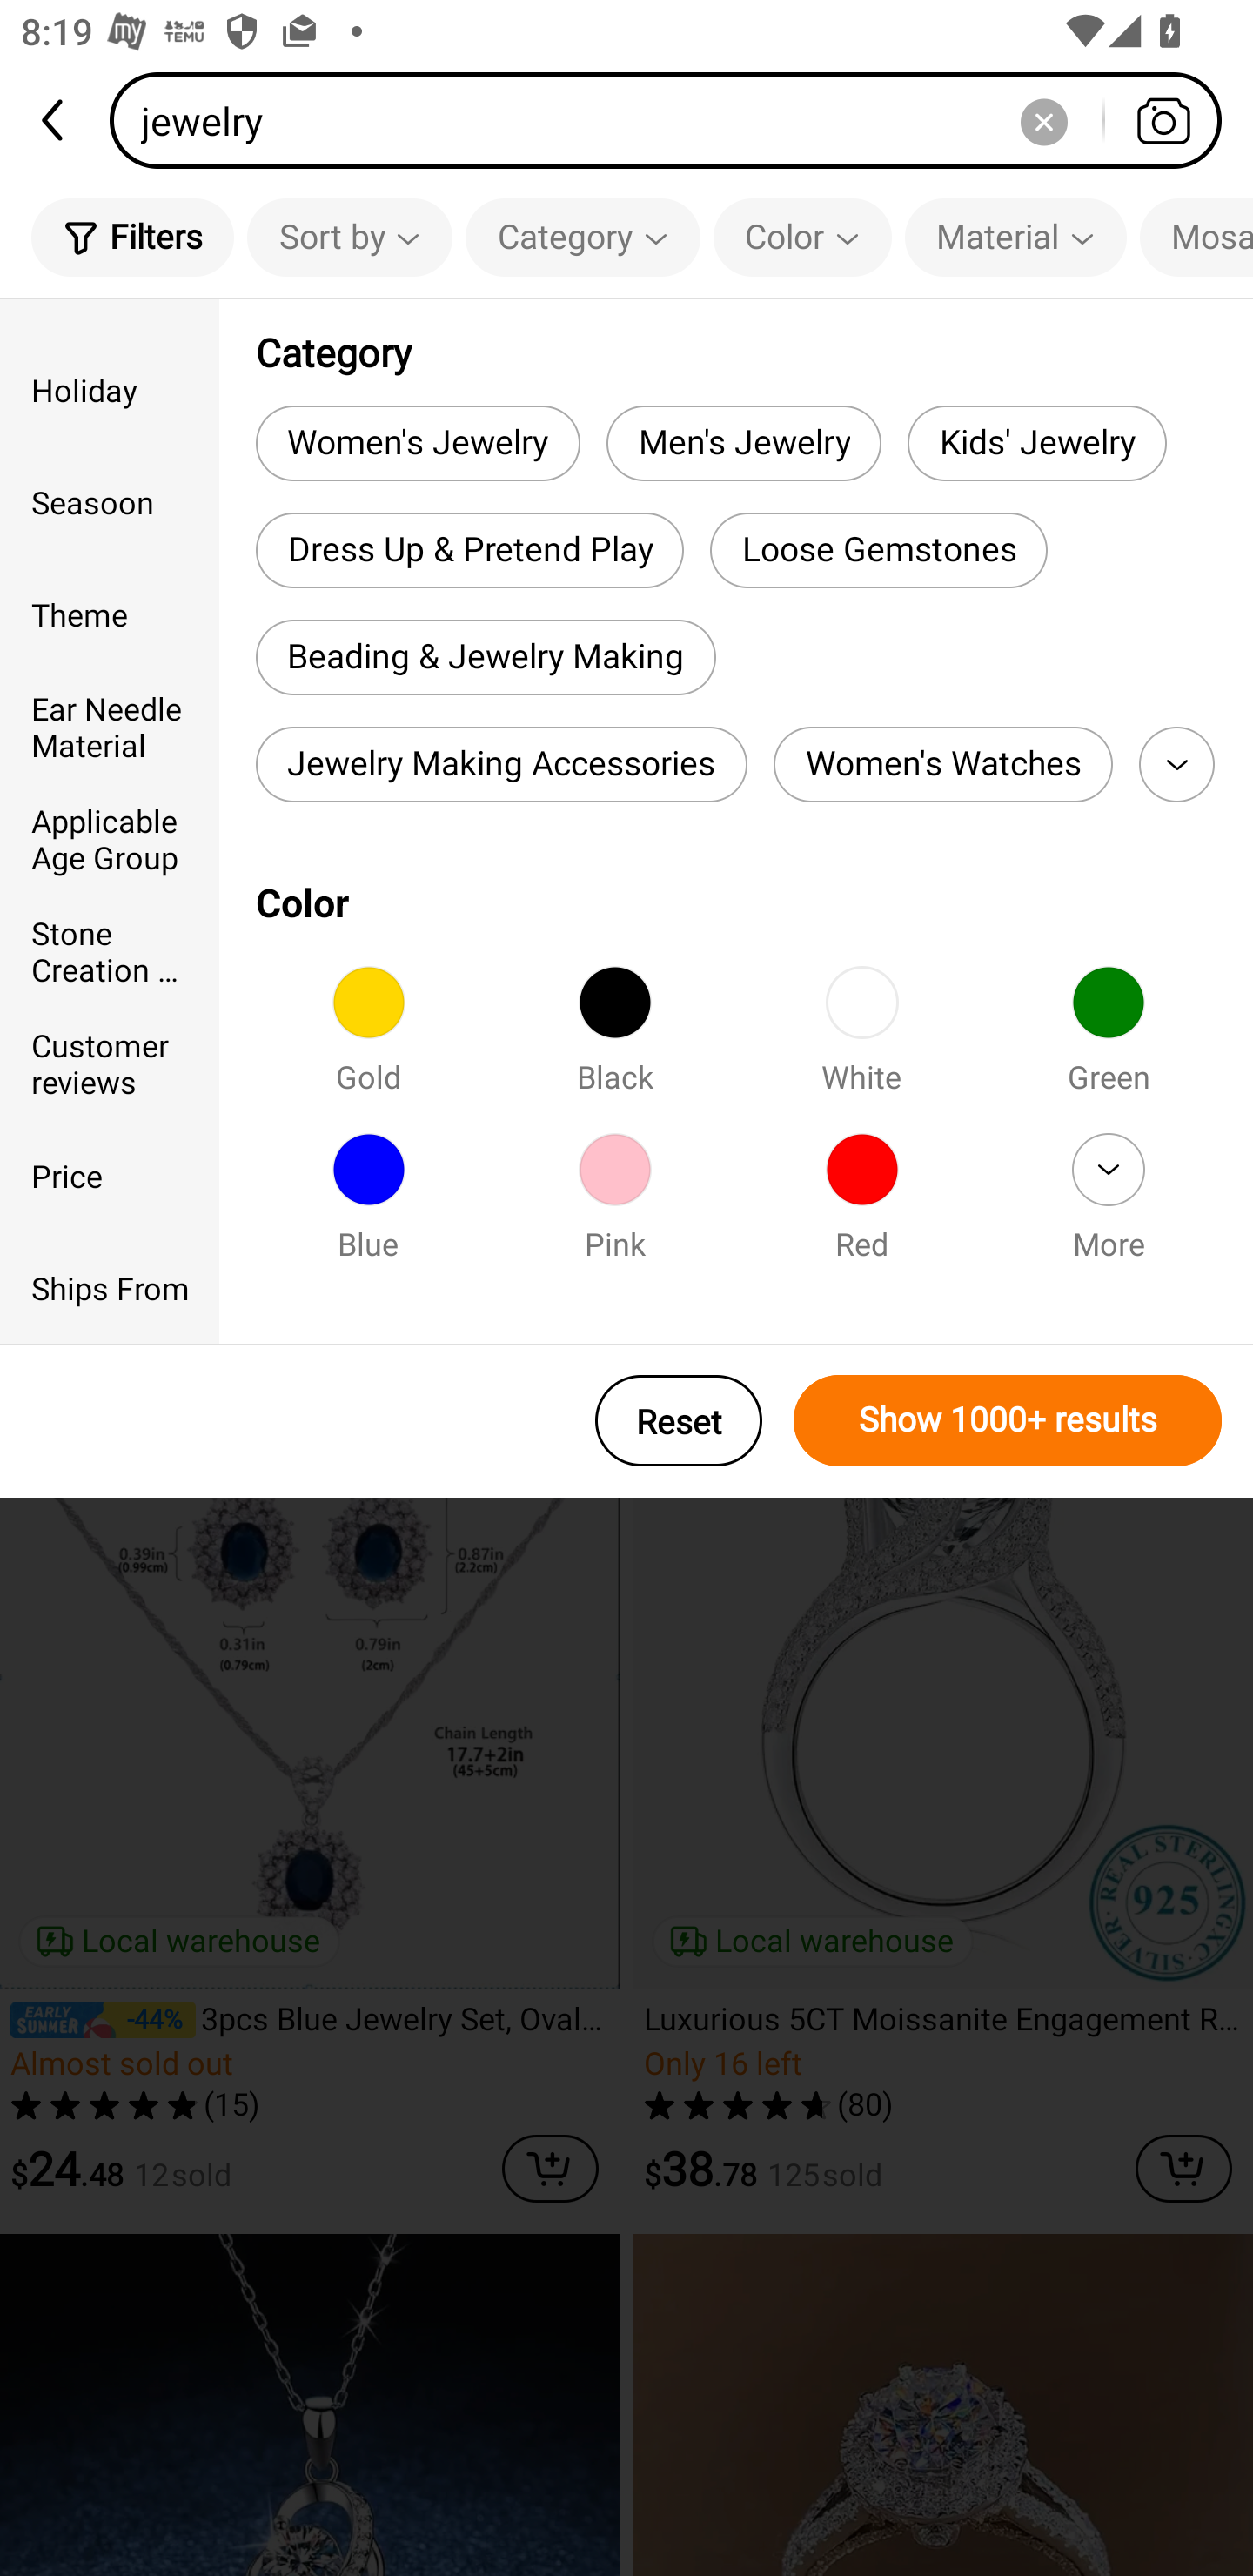  Describe the element at coordinates (486, 658) in the screenshot. I see `Beading & Jewelry Making` at that location.